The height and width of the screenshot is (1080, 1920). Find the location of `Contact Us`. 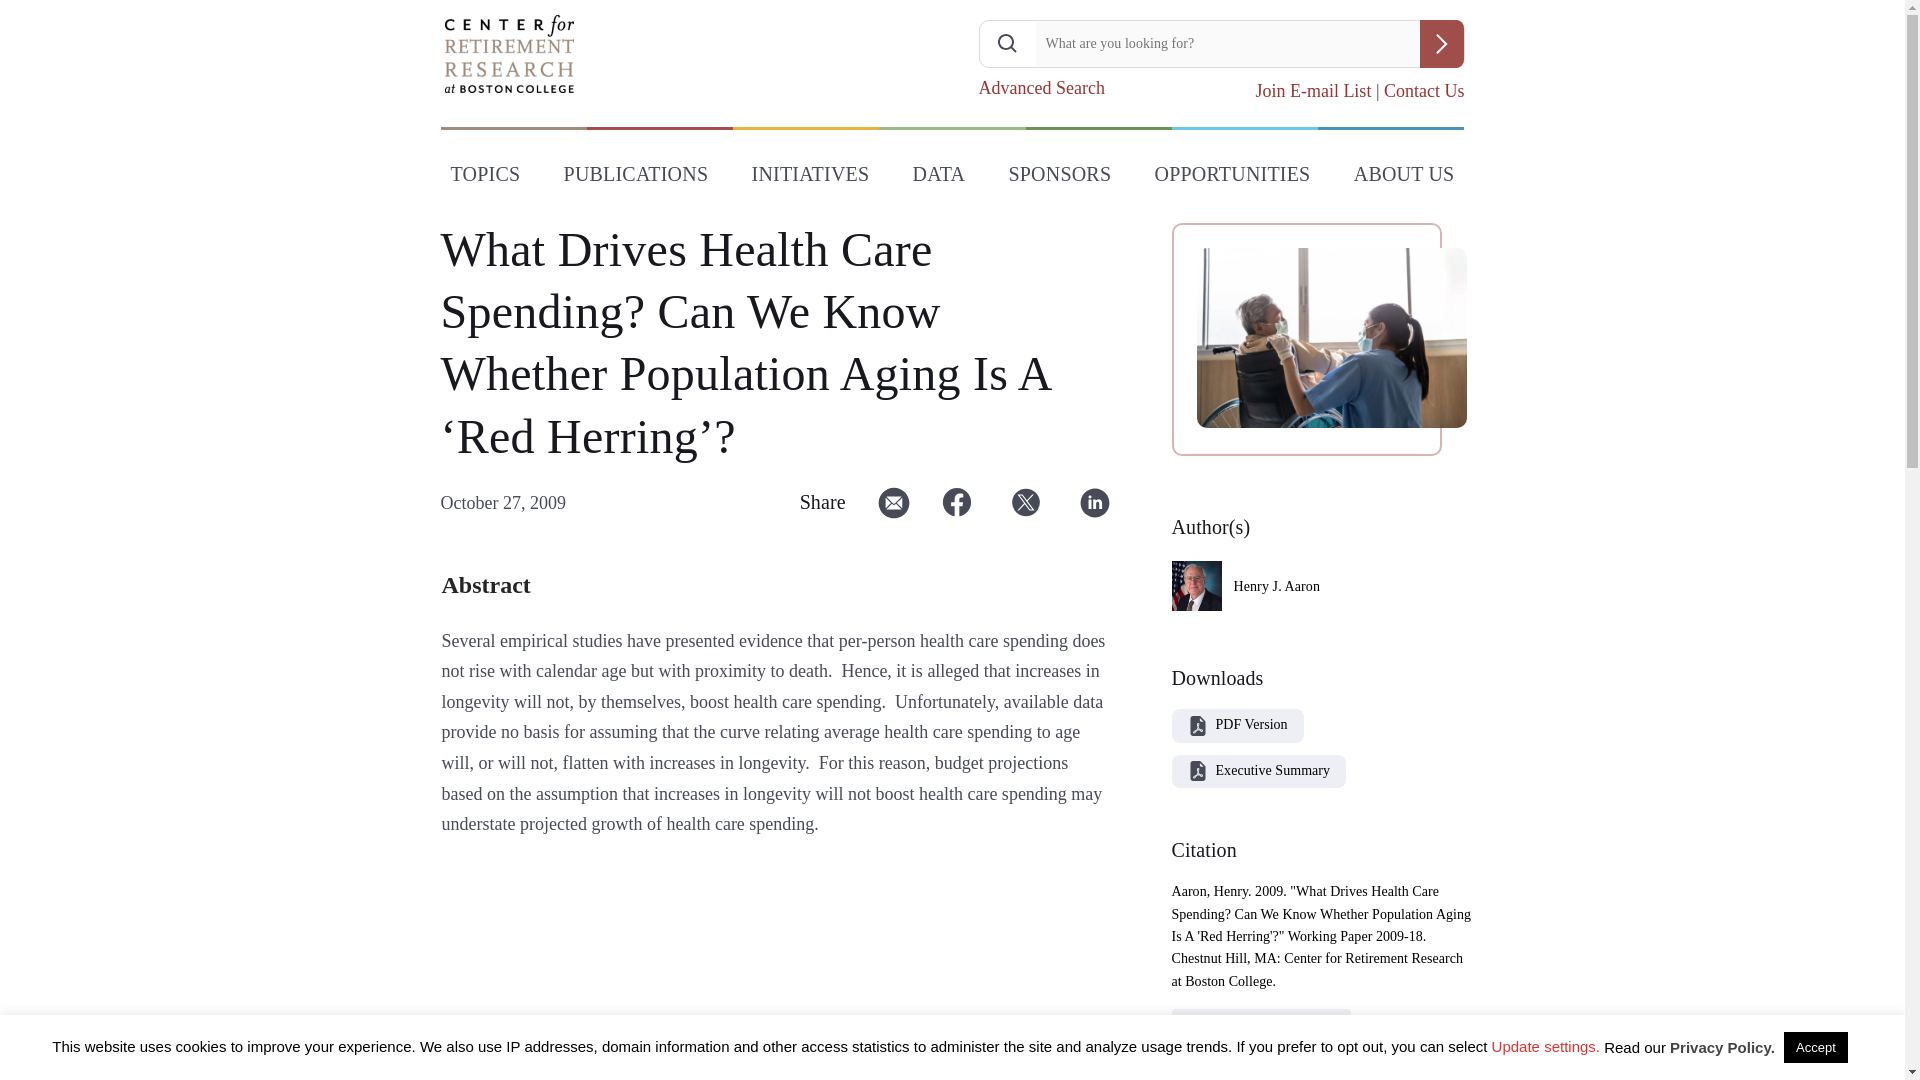

Contact Us is located at coordinates (1424, 91).